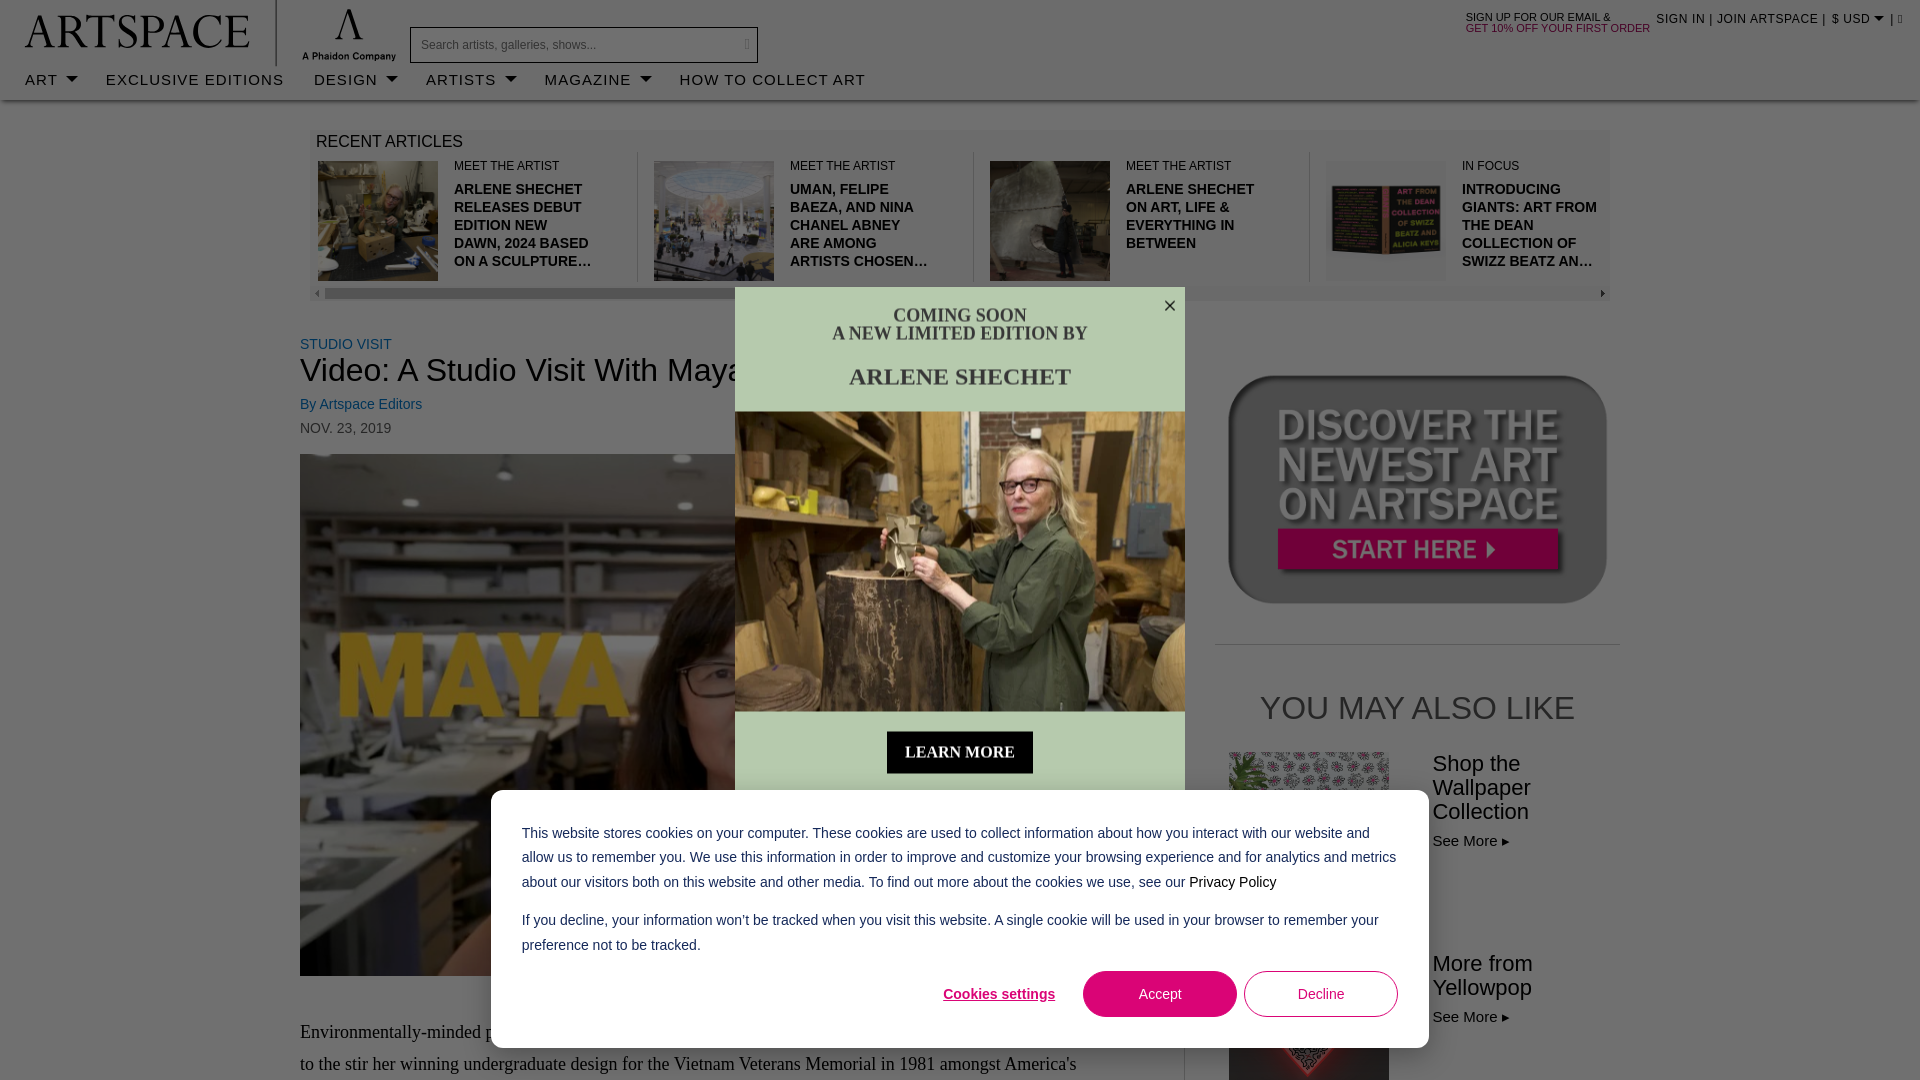 The width and height of the screenshot is (1920, 1080). What do you see at coordinates (1864, 21) in the screenshot?
I see `Select Currency` at bounding box center [1864, 21].